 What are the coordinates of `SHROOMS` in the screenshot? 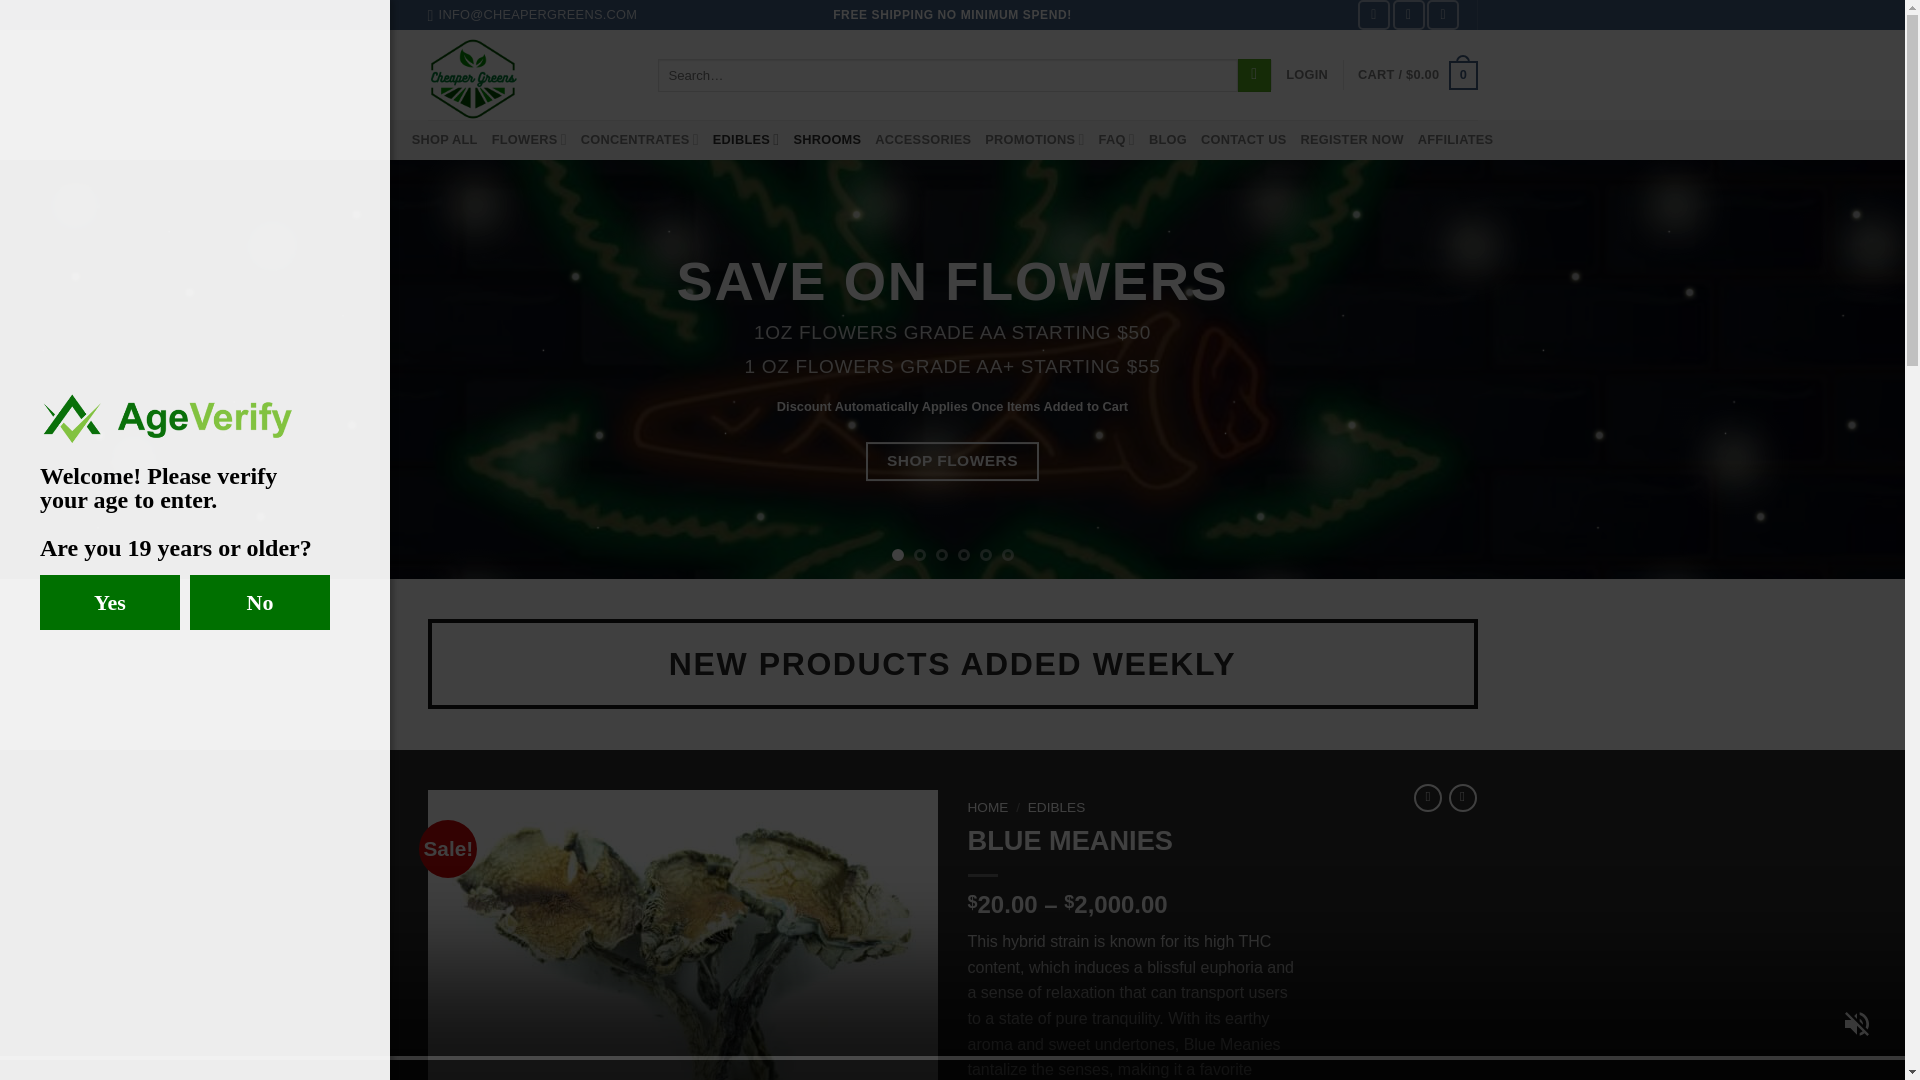 It's located at (826, 140).